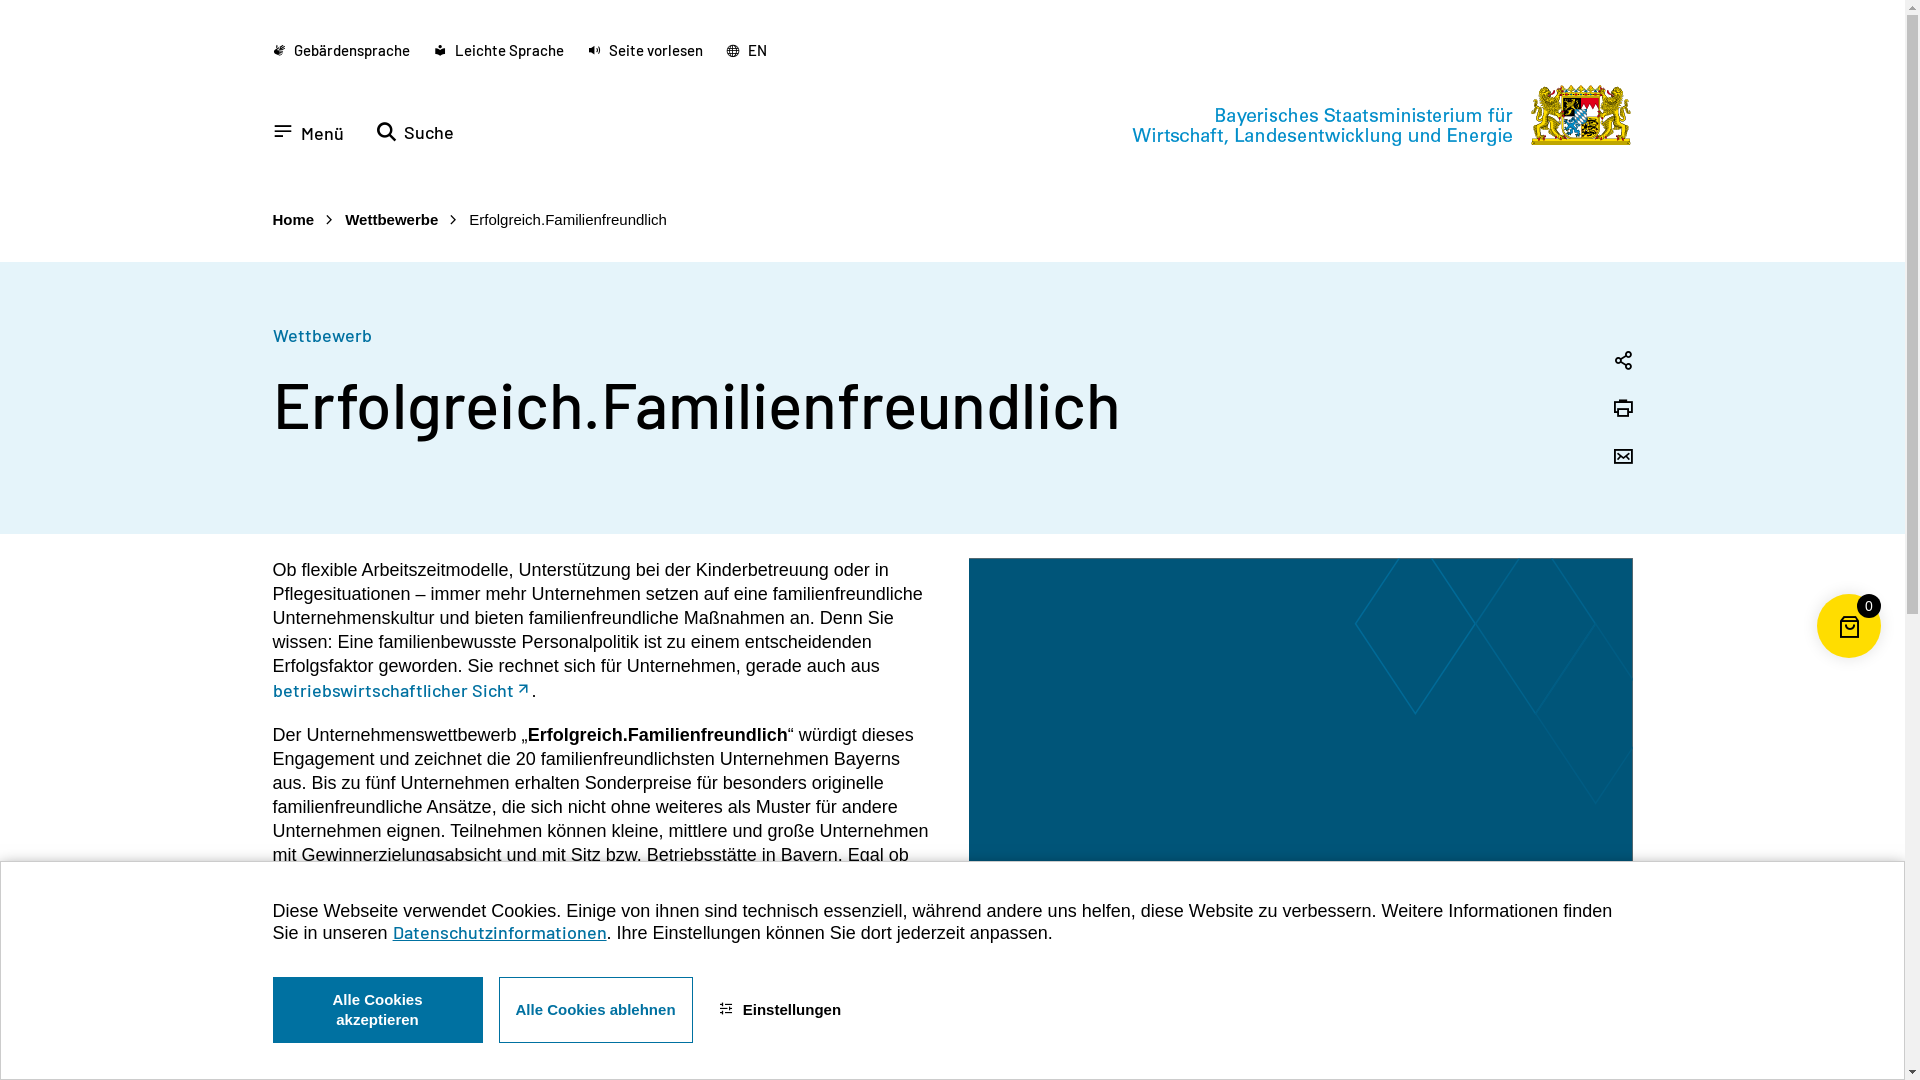  What do you see at coordinates (595, 1010) in the screenshot?
I see `Alle Cookies ablehnen` at bounding box center [595, 1010].